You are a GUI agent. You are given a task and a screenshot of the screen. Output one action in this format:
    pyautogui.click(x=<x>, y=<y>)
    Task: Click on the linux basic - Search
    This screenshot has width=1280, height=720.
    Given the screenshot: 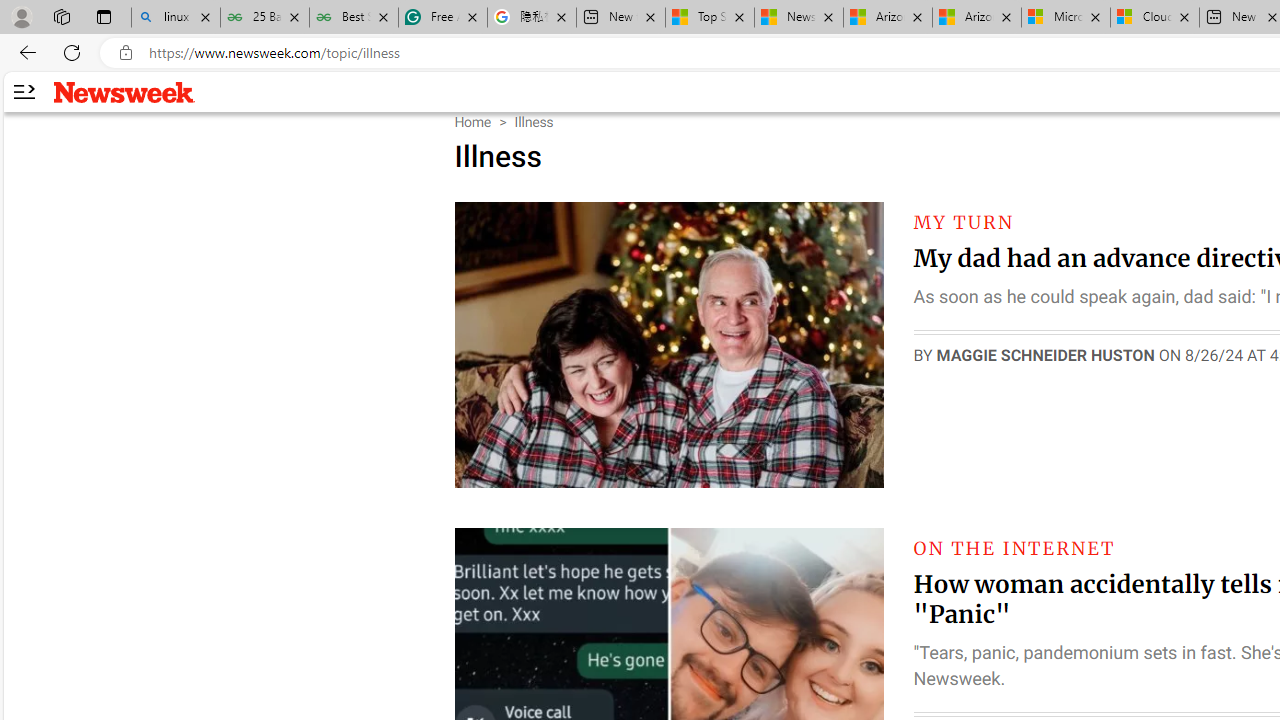 What is the action you would take?
    pyautogui.click(x=176, y=18)
    